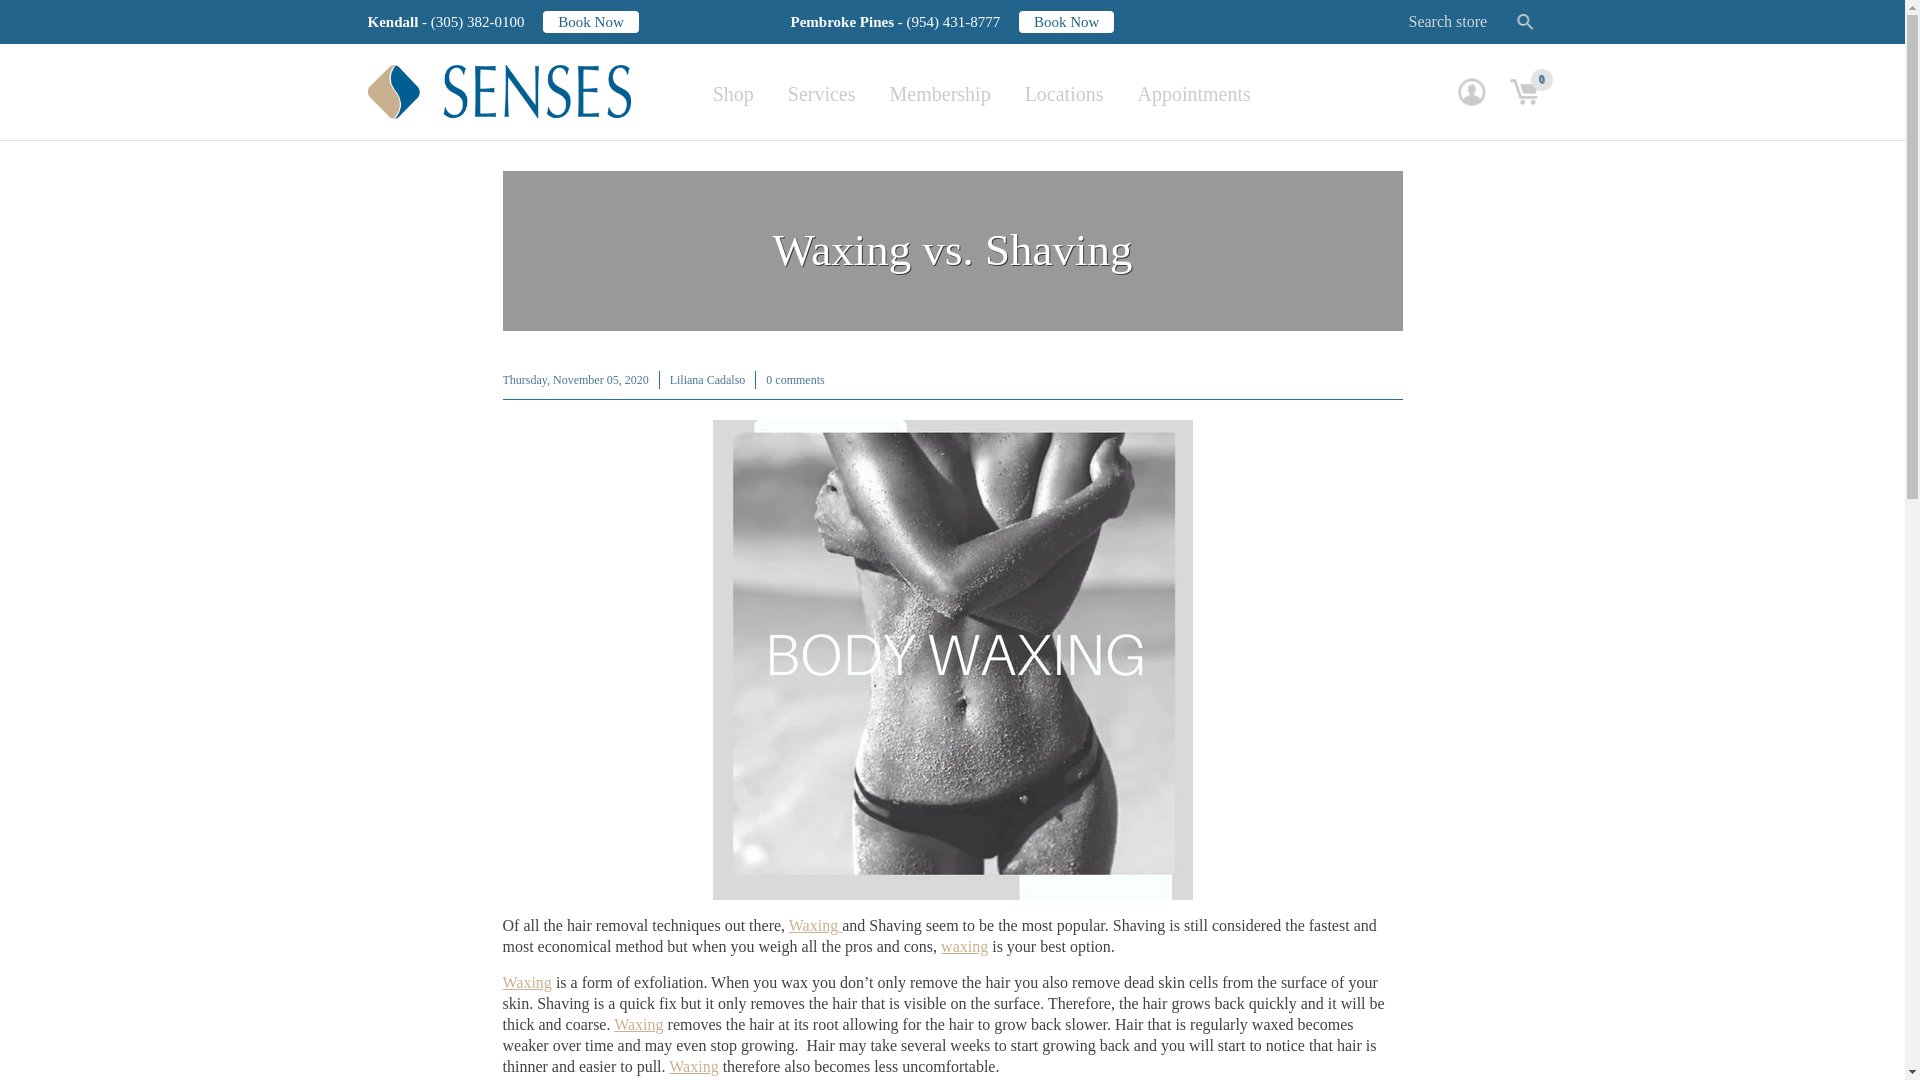  Describe the element at coordinates (1066, 20) in the screenshot. I see `Book Now` at that location.